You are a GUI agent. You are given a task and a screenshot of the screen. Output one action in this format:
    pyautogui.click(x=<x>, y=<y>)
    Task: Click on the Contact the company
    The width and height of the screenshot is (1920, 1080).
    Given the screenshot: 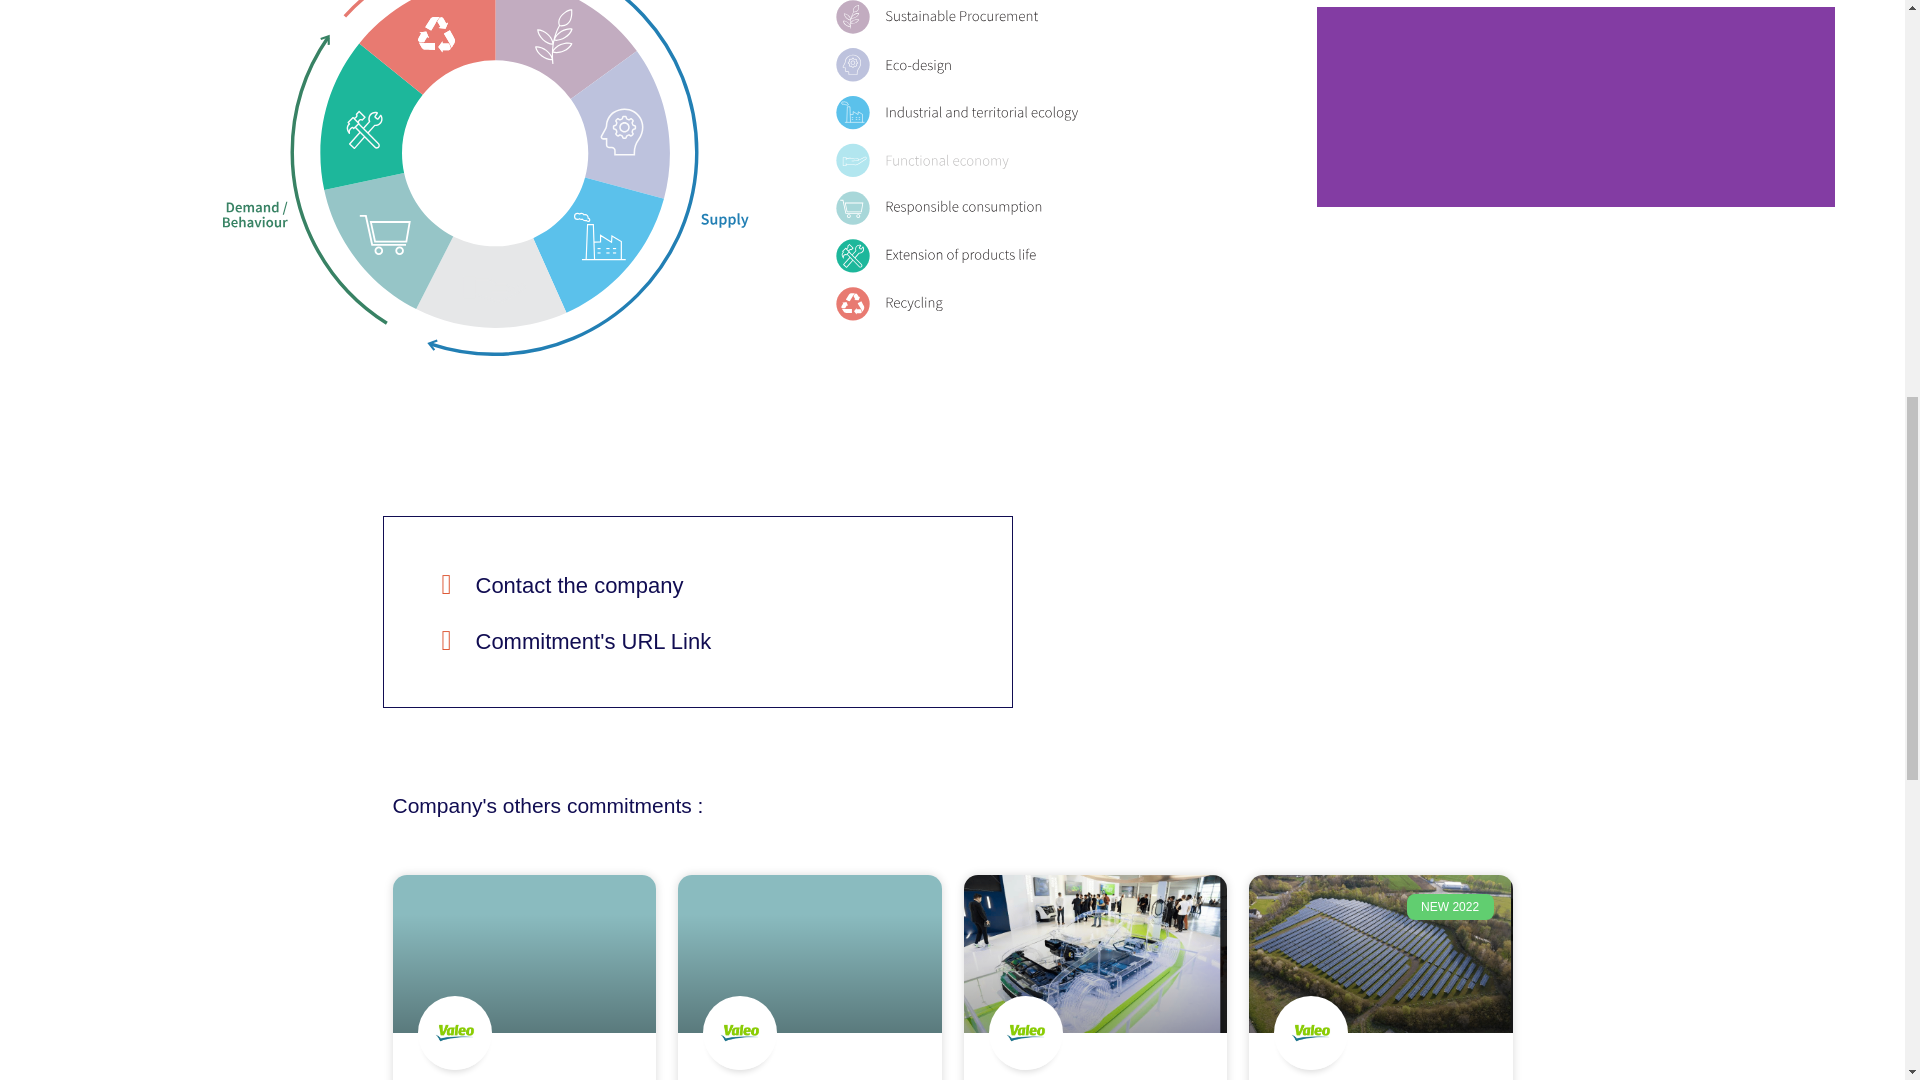 What is the action you would take?
    pyautogui.click(x=580, y=586)
    